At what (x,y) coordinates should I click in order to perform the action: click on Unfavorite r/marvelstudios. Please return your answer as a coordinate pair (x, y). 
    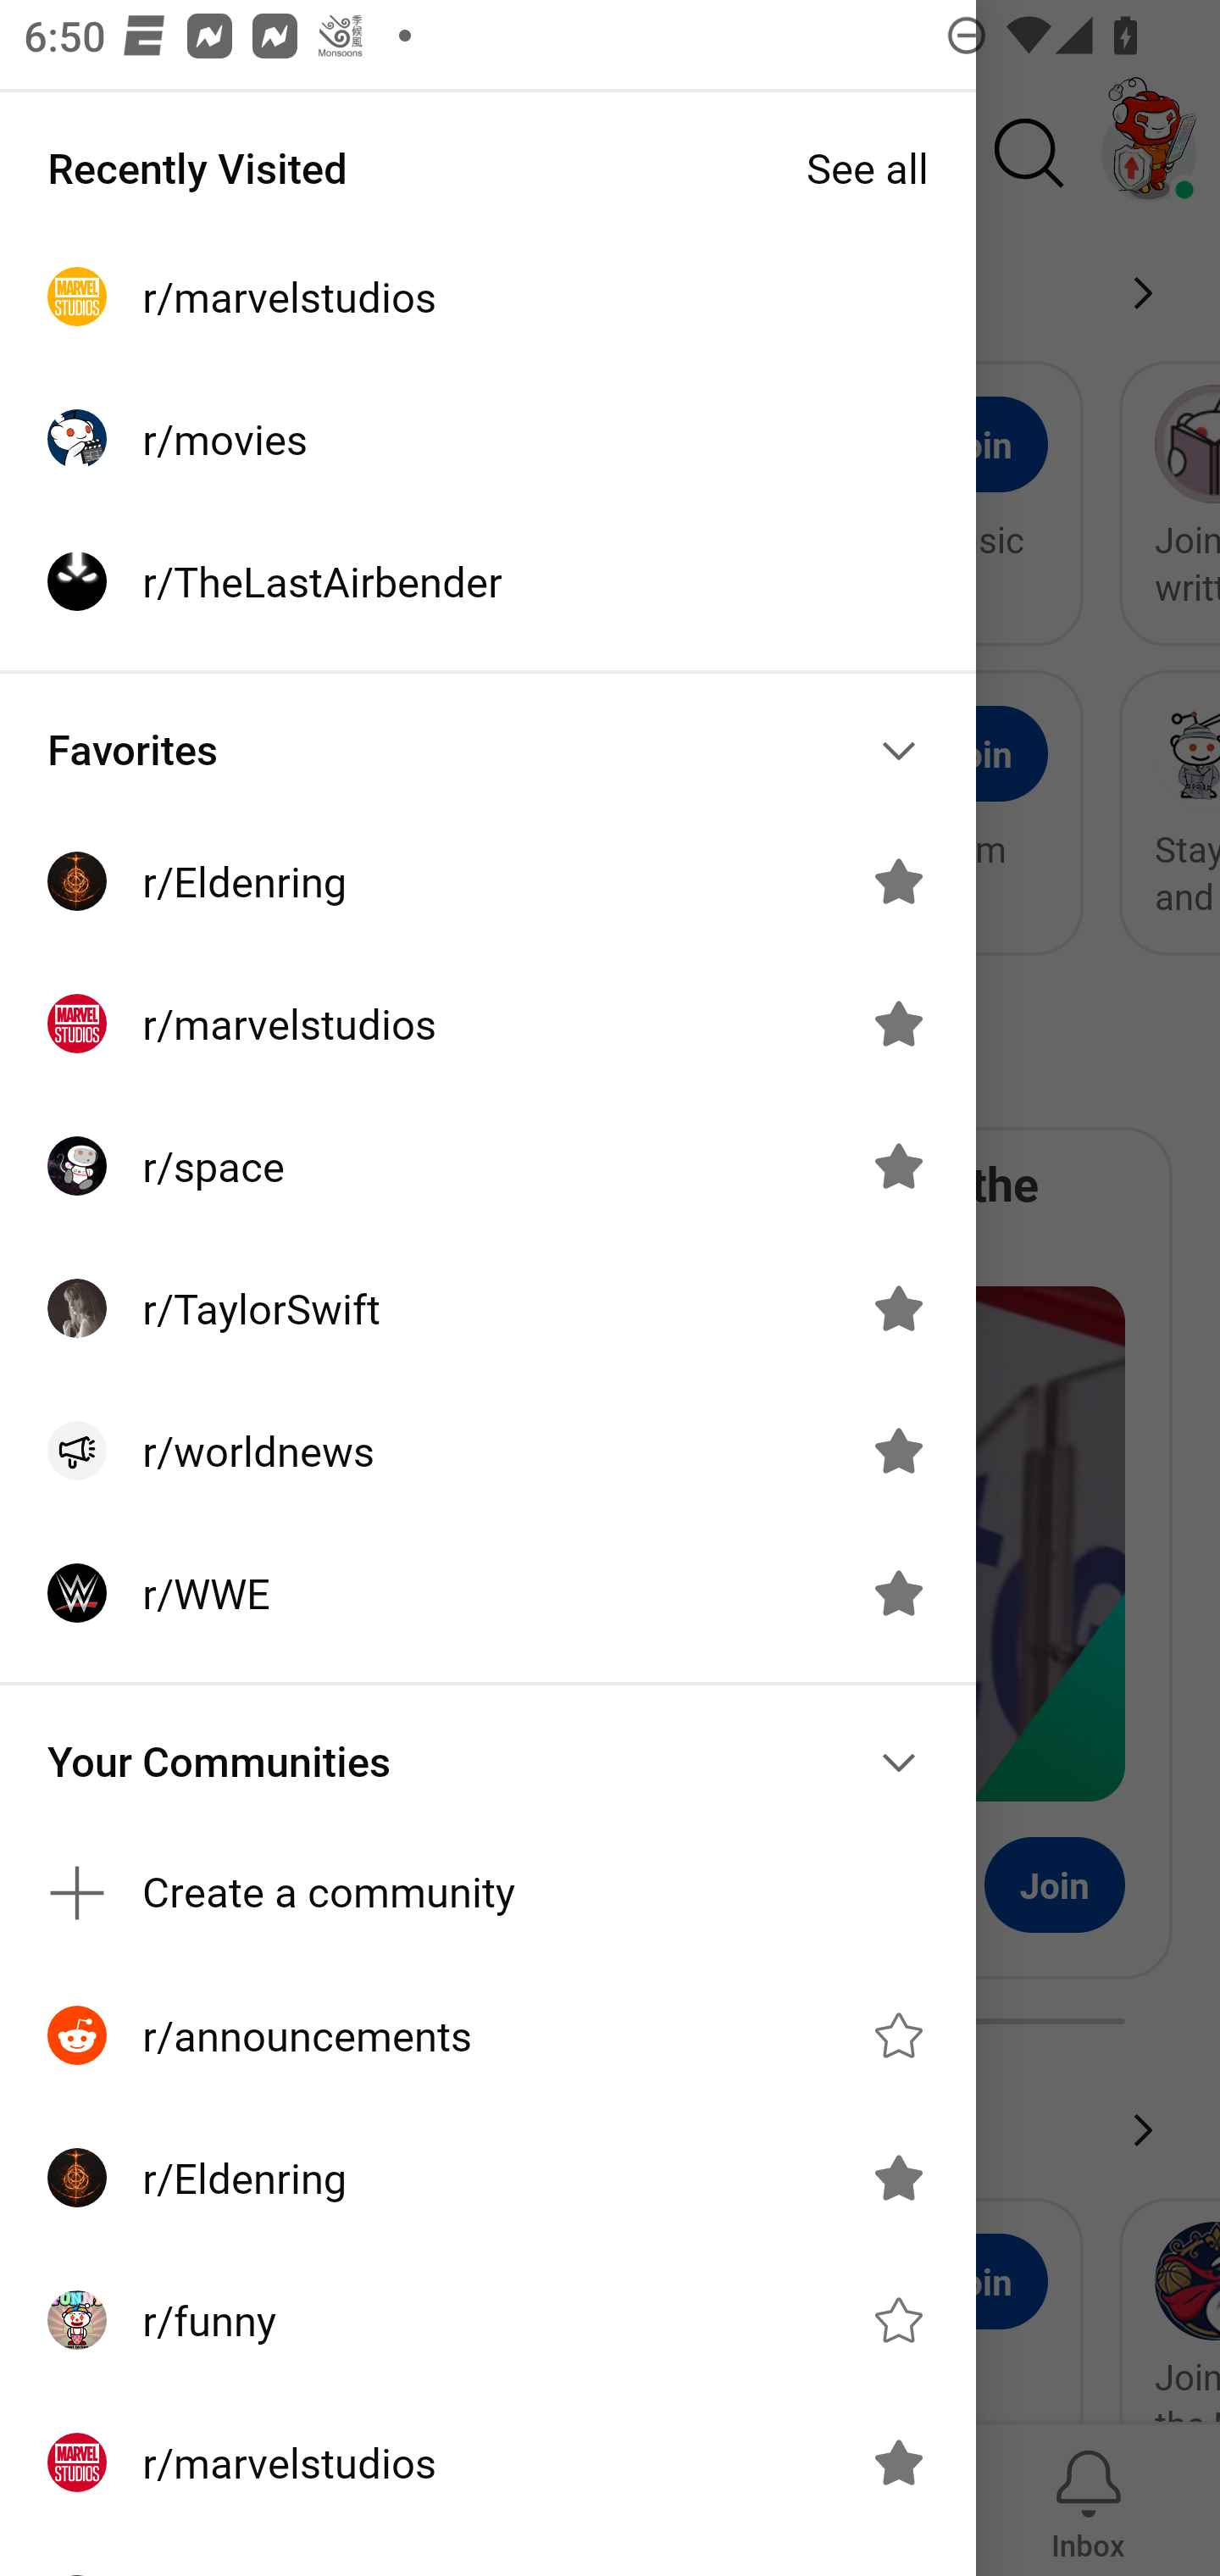
    Looking at the image, I should click on (898, 2462).